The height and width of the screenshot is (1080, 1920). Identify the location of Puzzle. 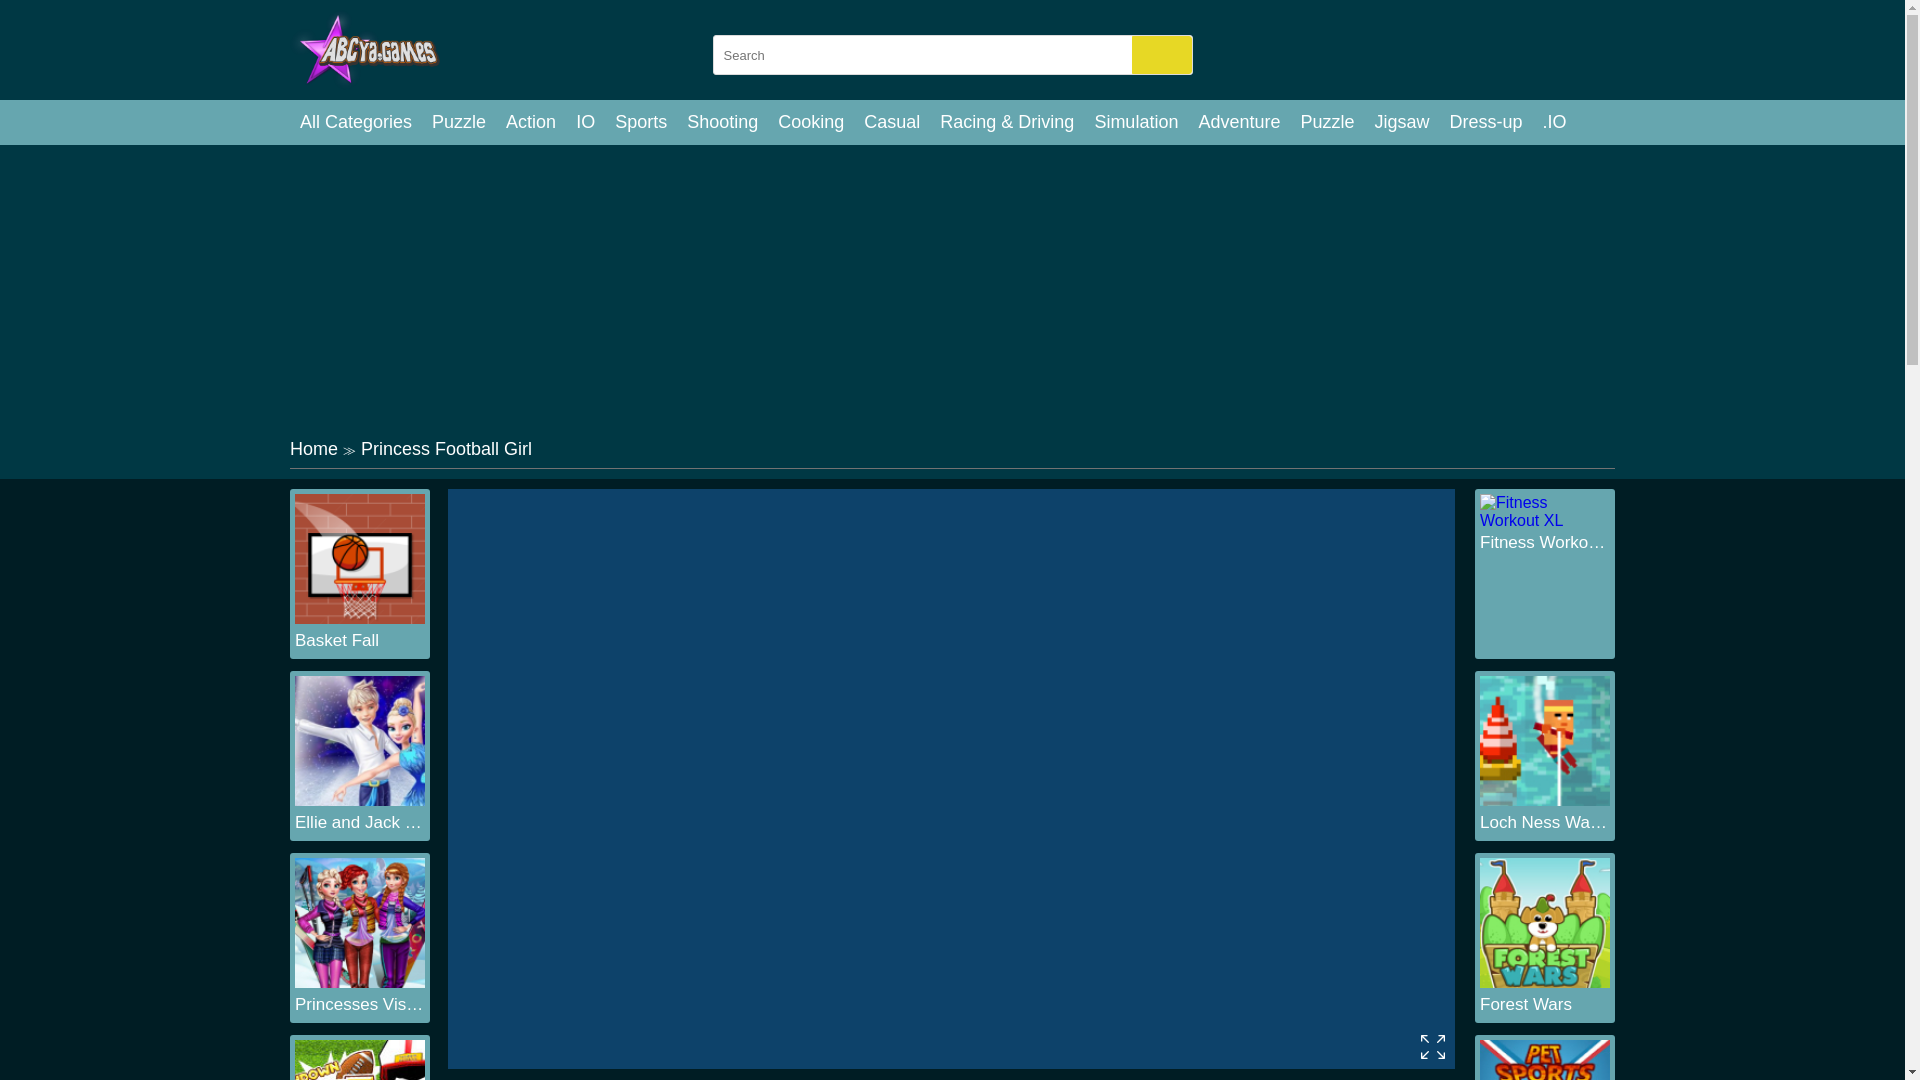
(1326, 122).